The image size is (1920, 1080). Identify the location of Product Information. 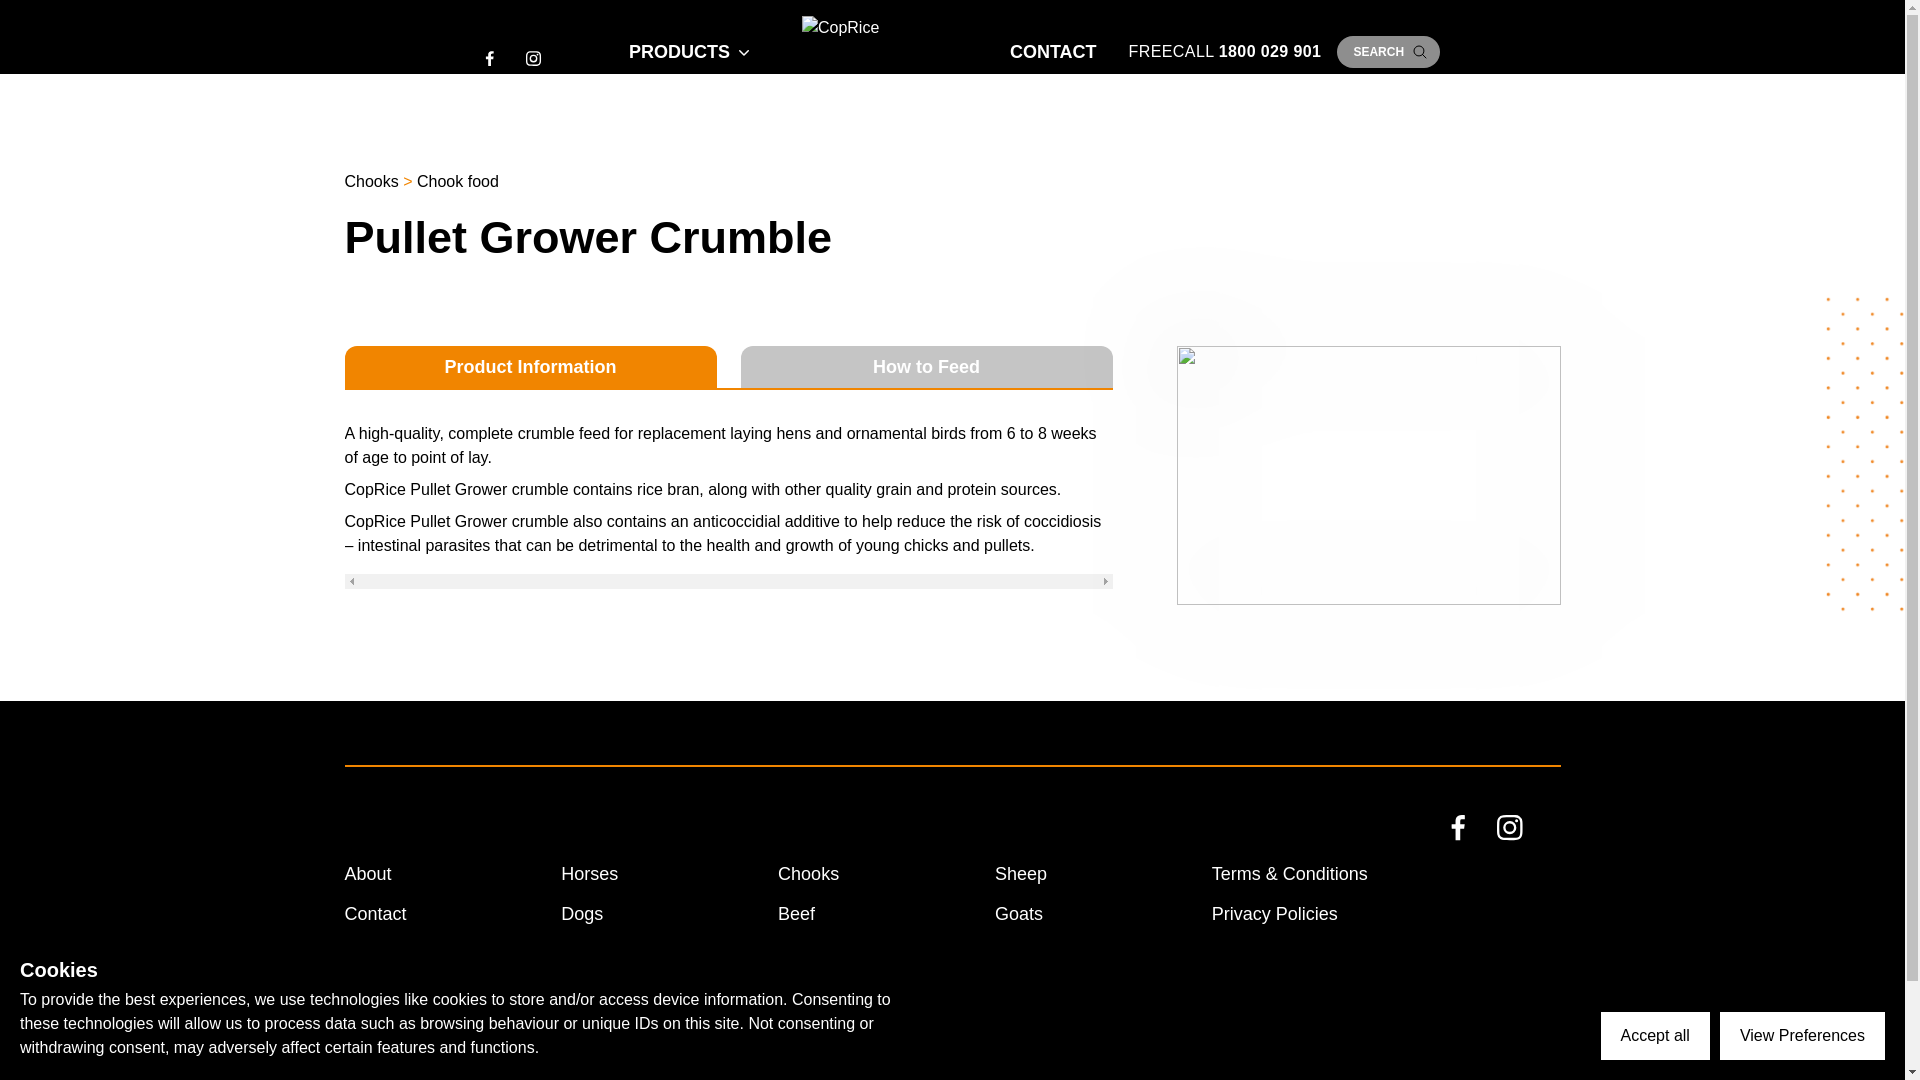
(530, 366).